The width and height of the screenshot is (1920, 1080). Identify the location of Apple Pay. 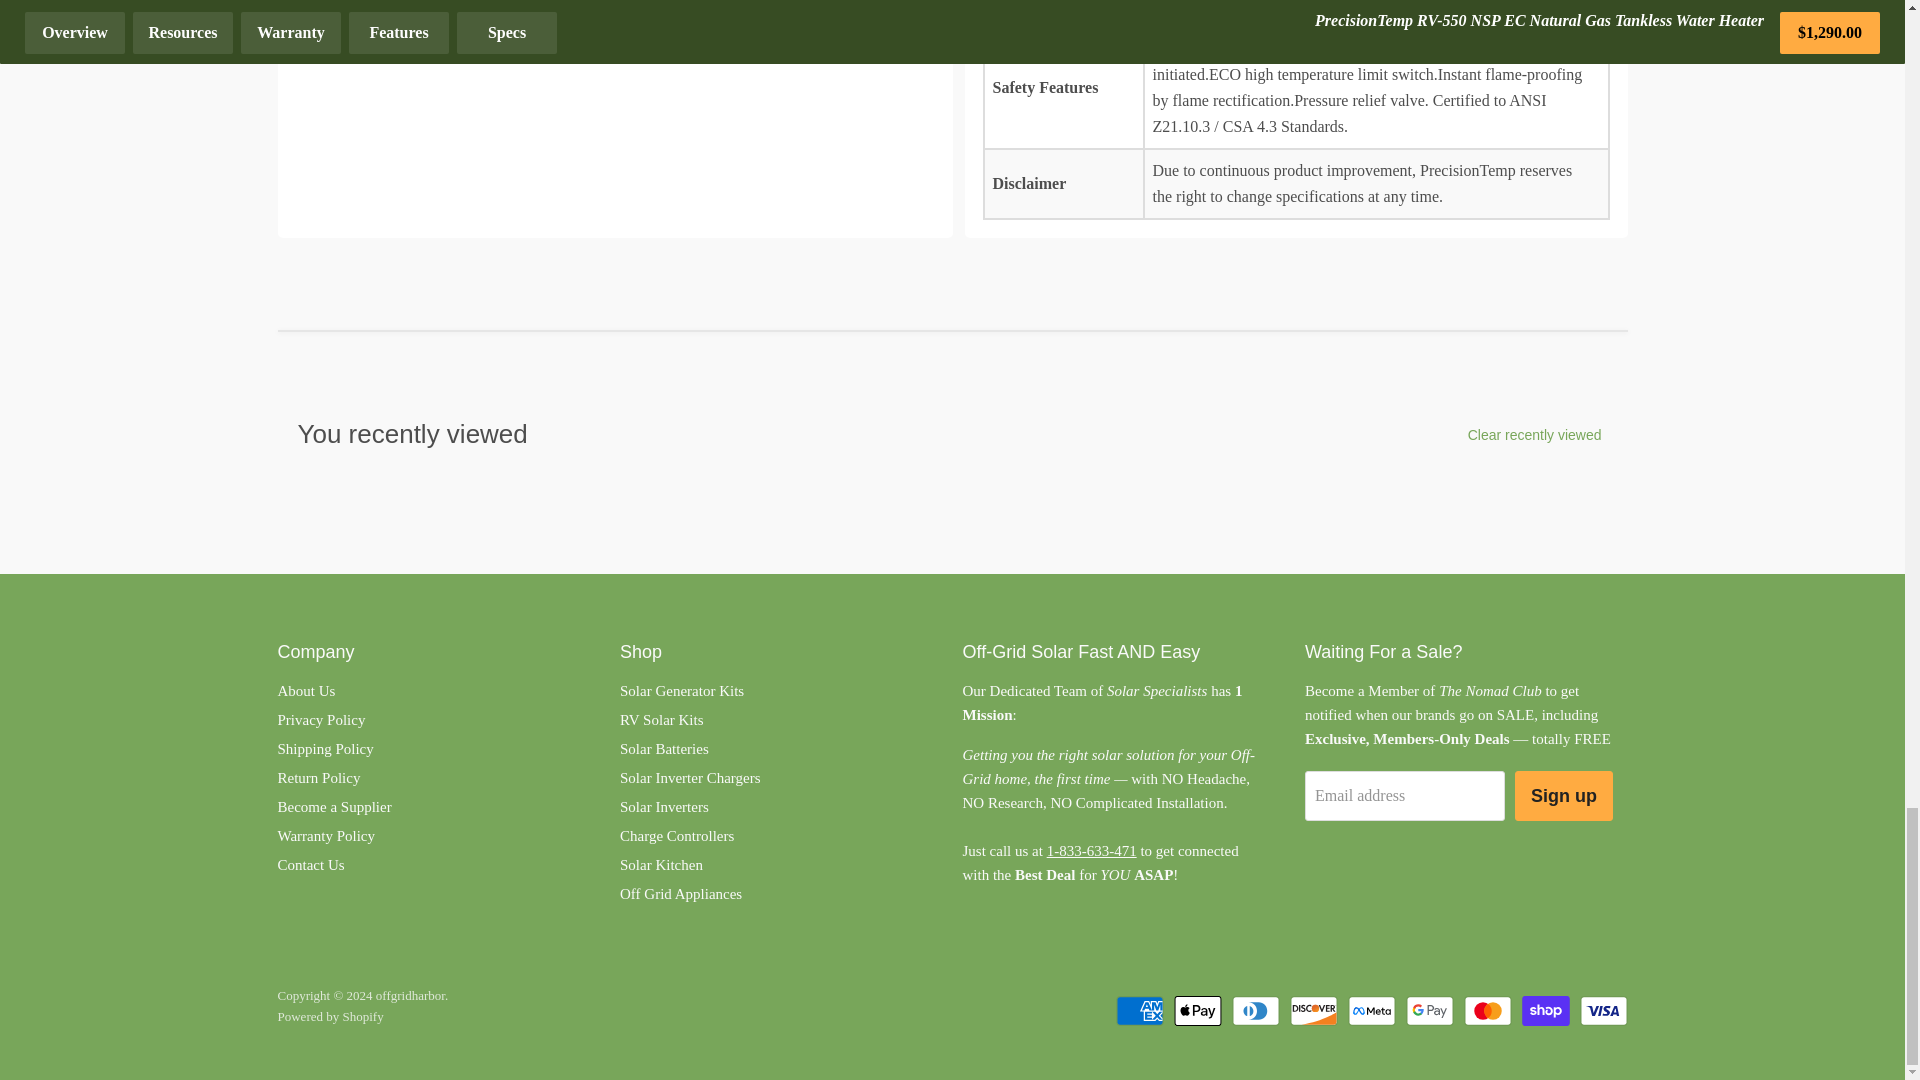
(1197, 1010).